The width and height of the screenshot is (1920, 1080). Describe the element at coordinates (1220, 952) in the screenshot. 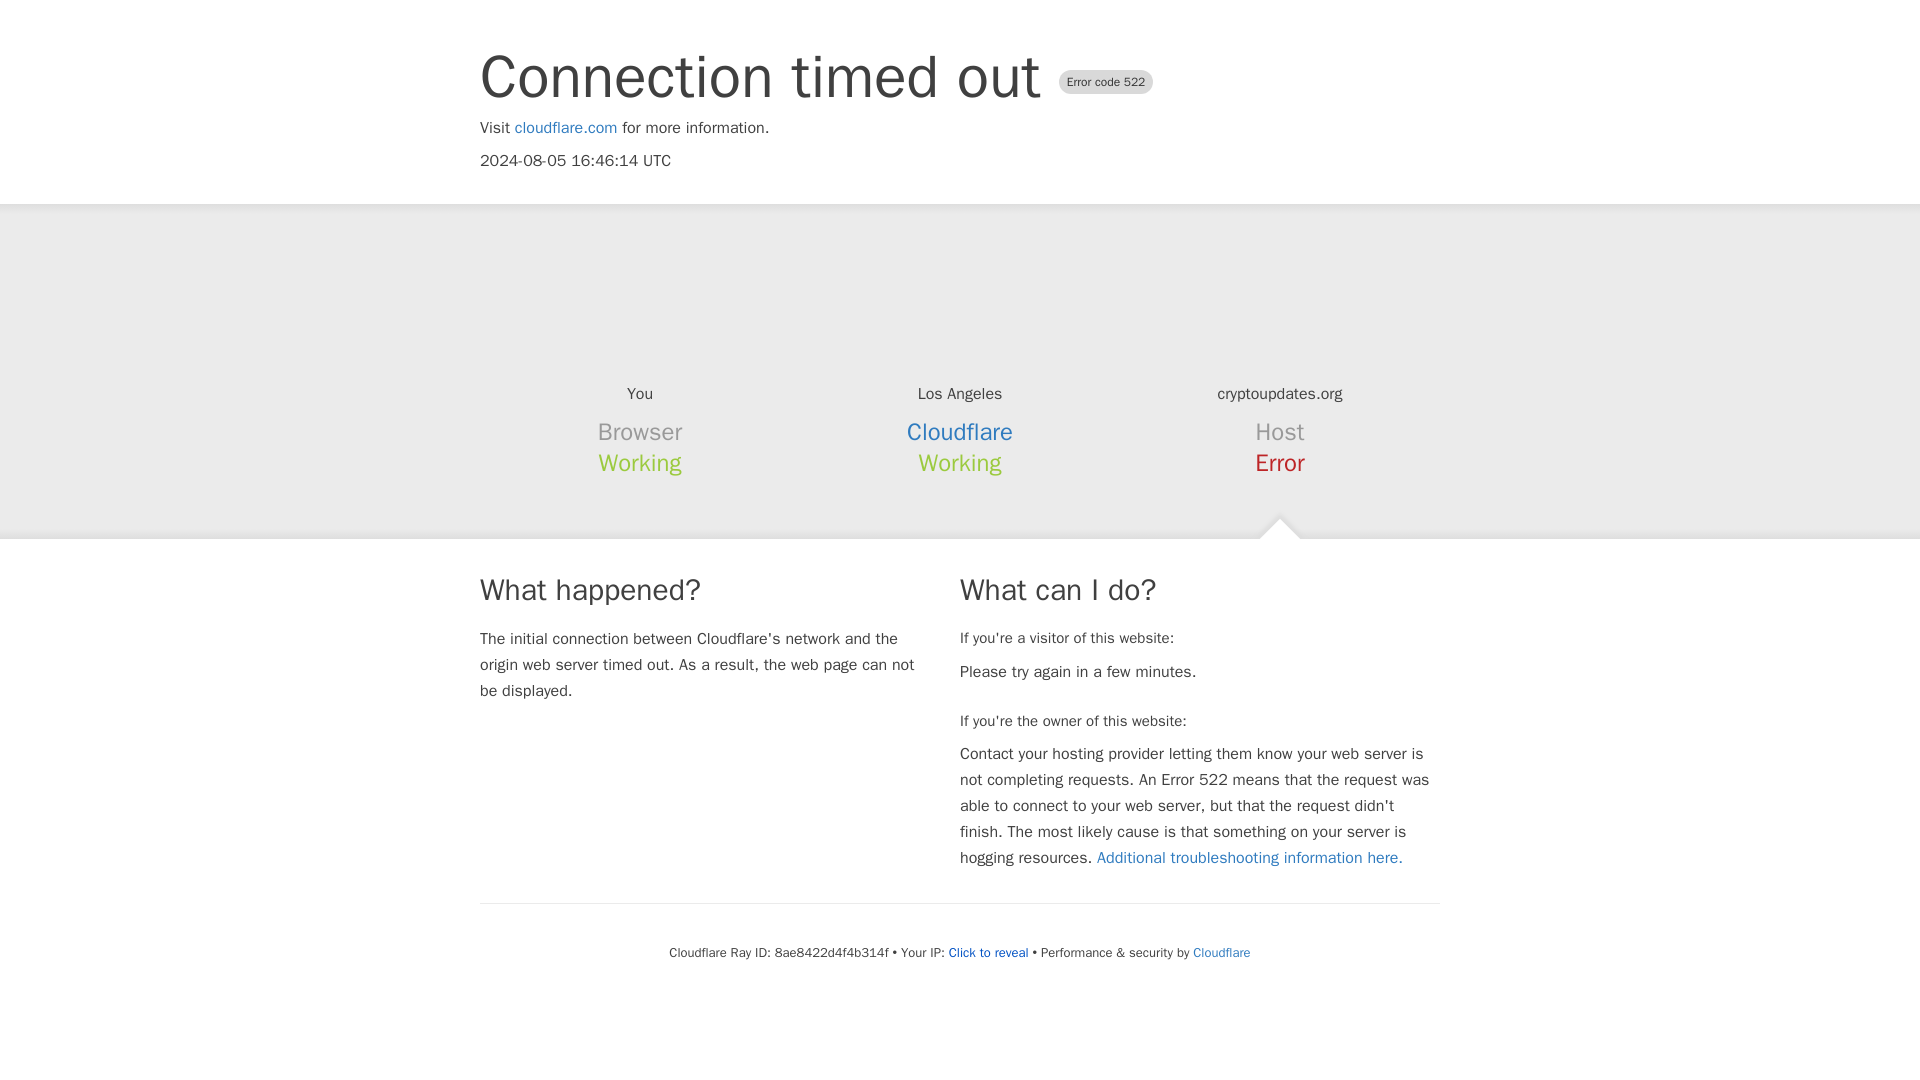

I see `Cloudflare` at that location.